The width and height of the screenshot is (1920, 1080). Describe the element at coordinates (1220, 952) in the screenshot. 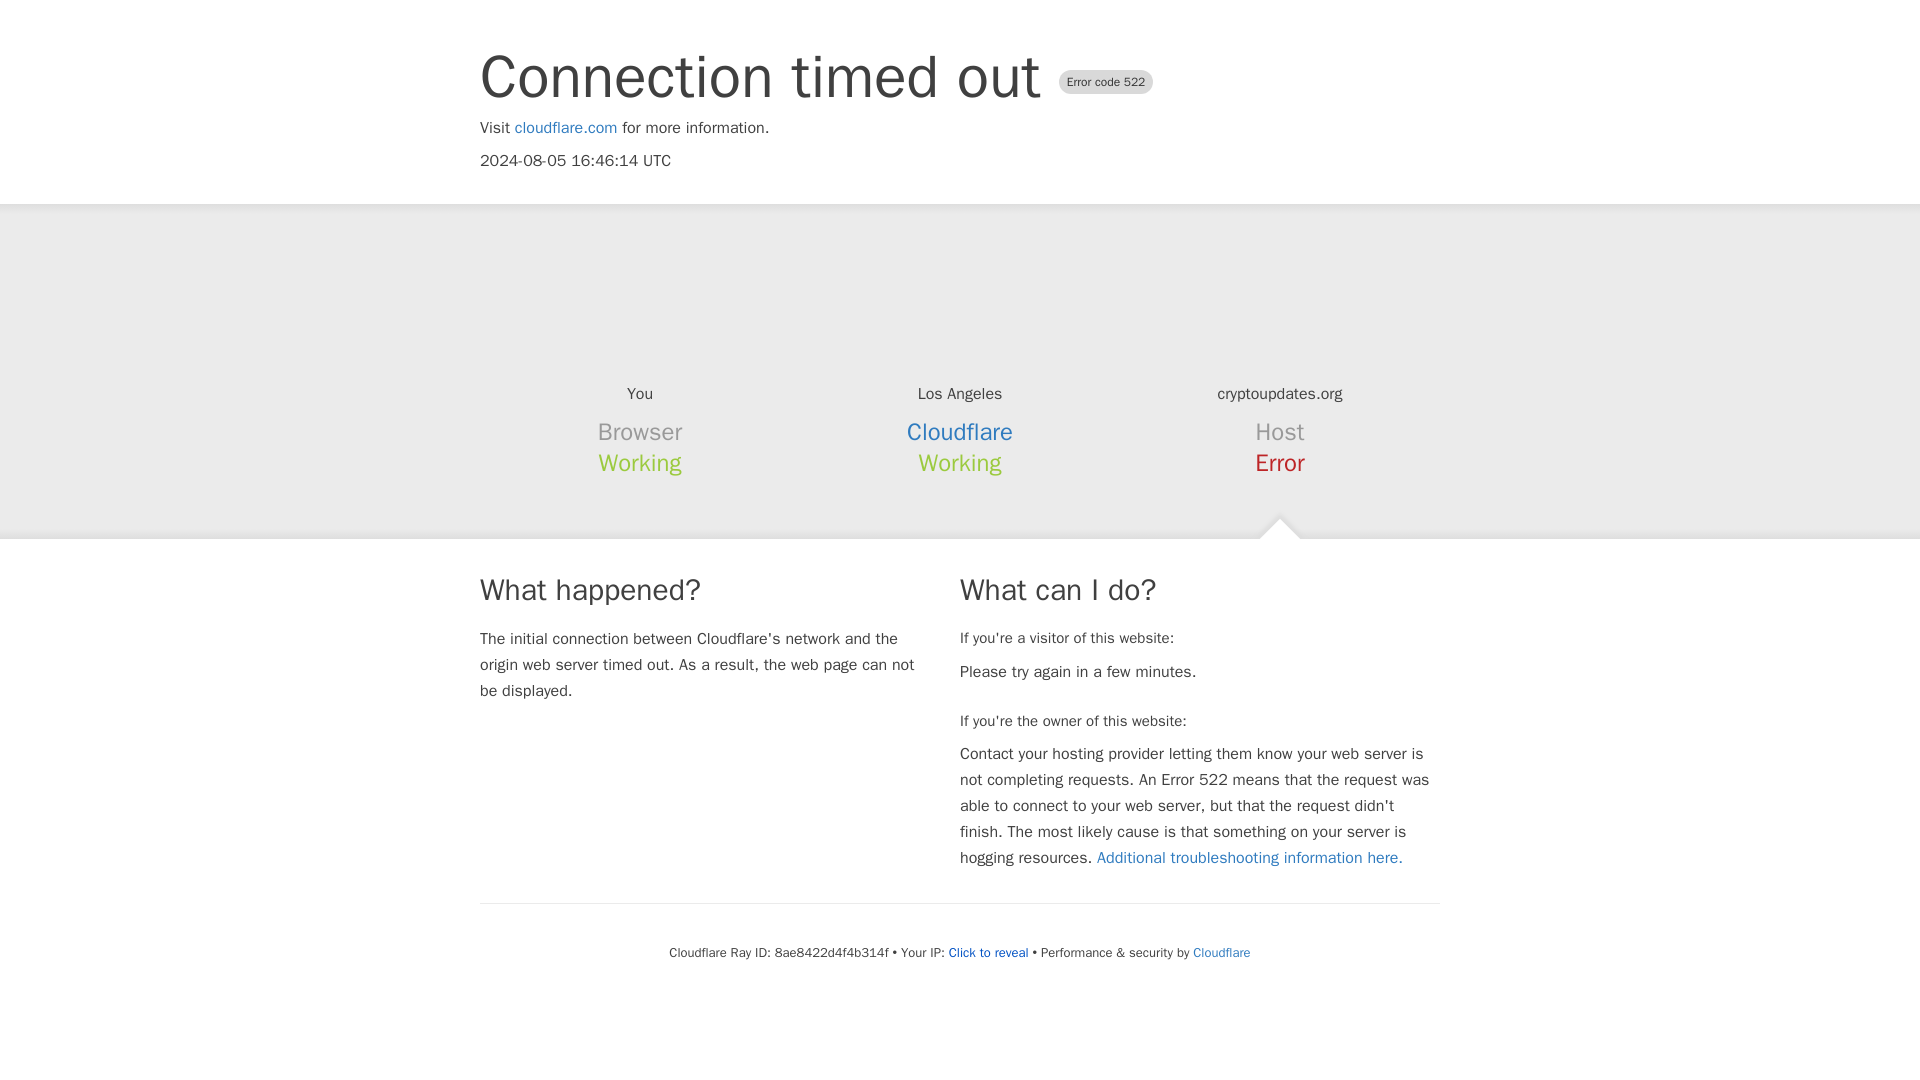

I see `Cloudflare` at that location.